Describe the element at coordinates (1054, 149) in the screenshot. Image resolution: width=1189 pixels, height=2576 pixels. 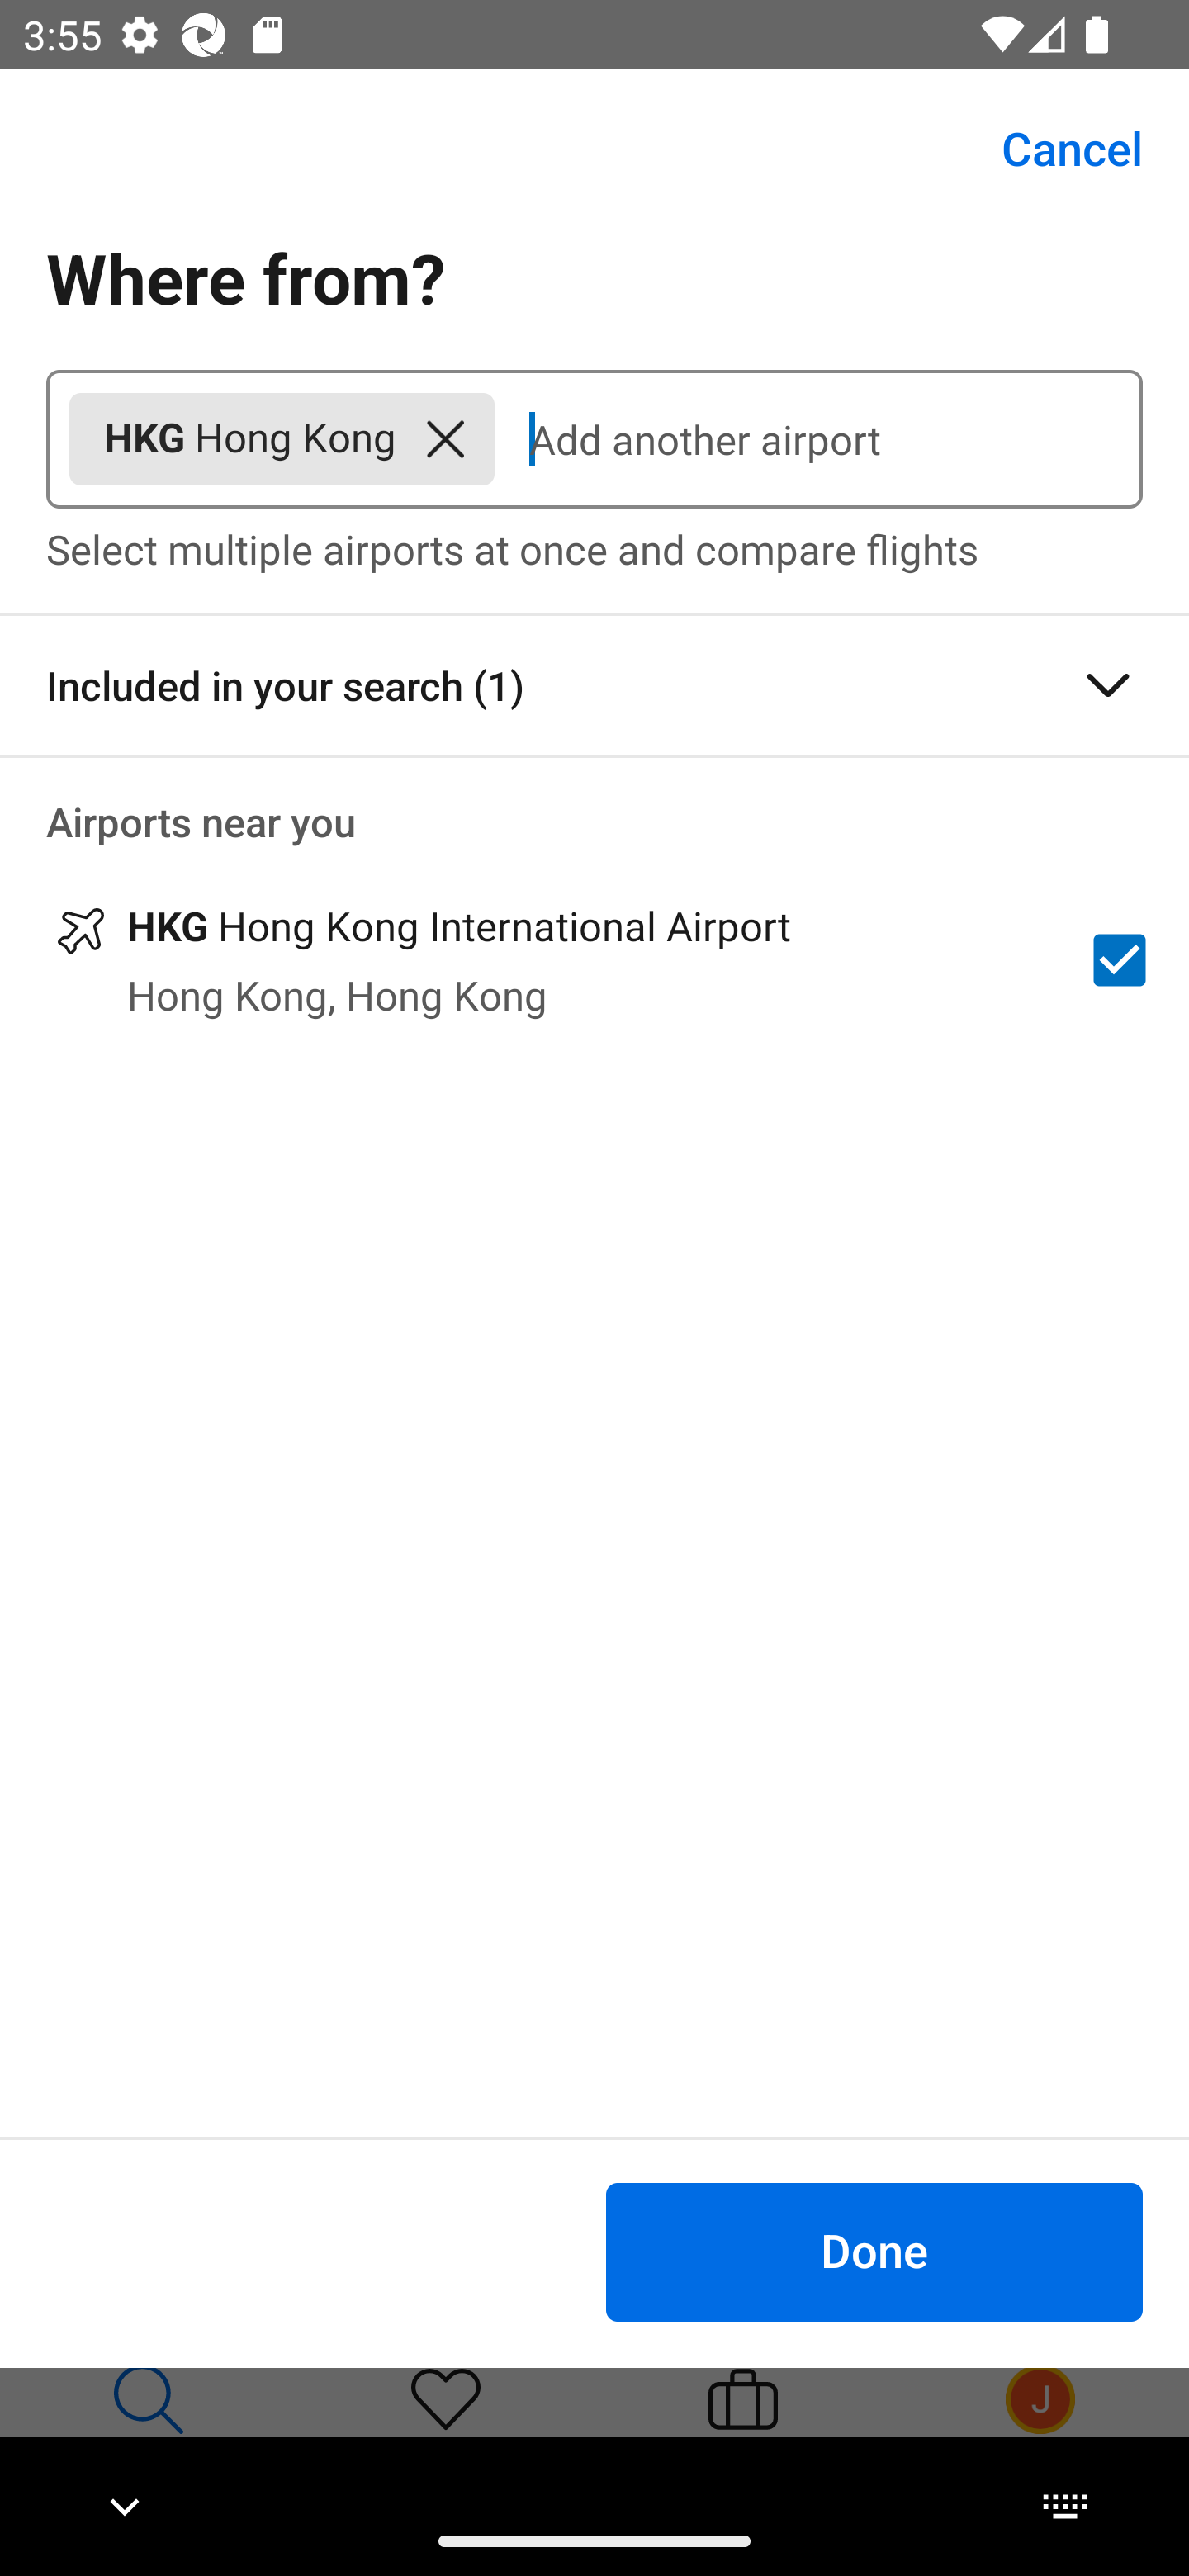
I see `Cancel` at that location.